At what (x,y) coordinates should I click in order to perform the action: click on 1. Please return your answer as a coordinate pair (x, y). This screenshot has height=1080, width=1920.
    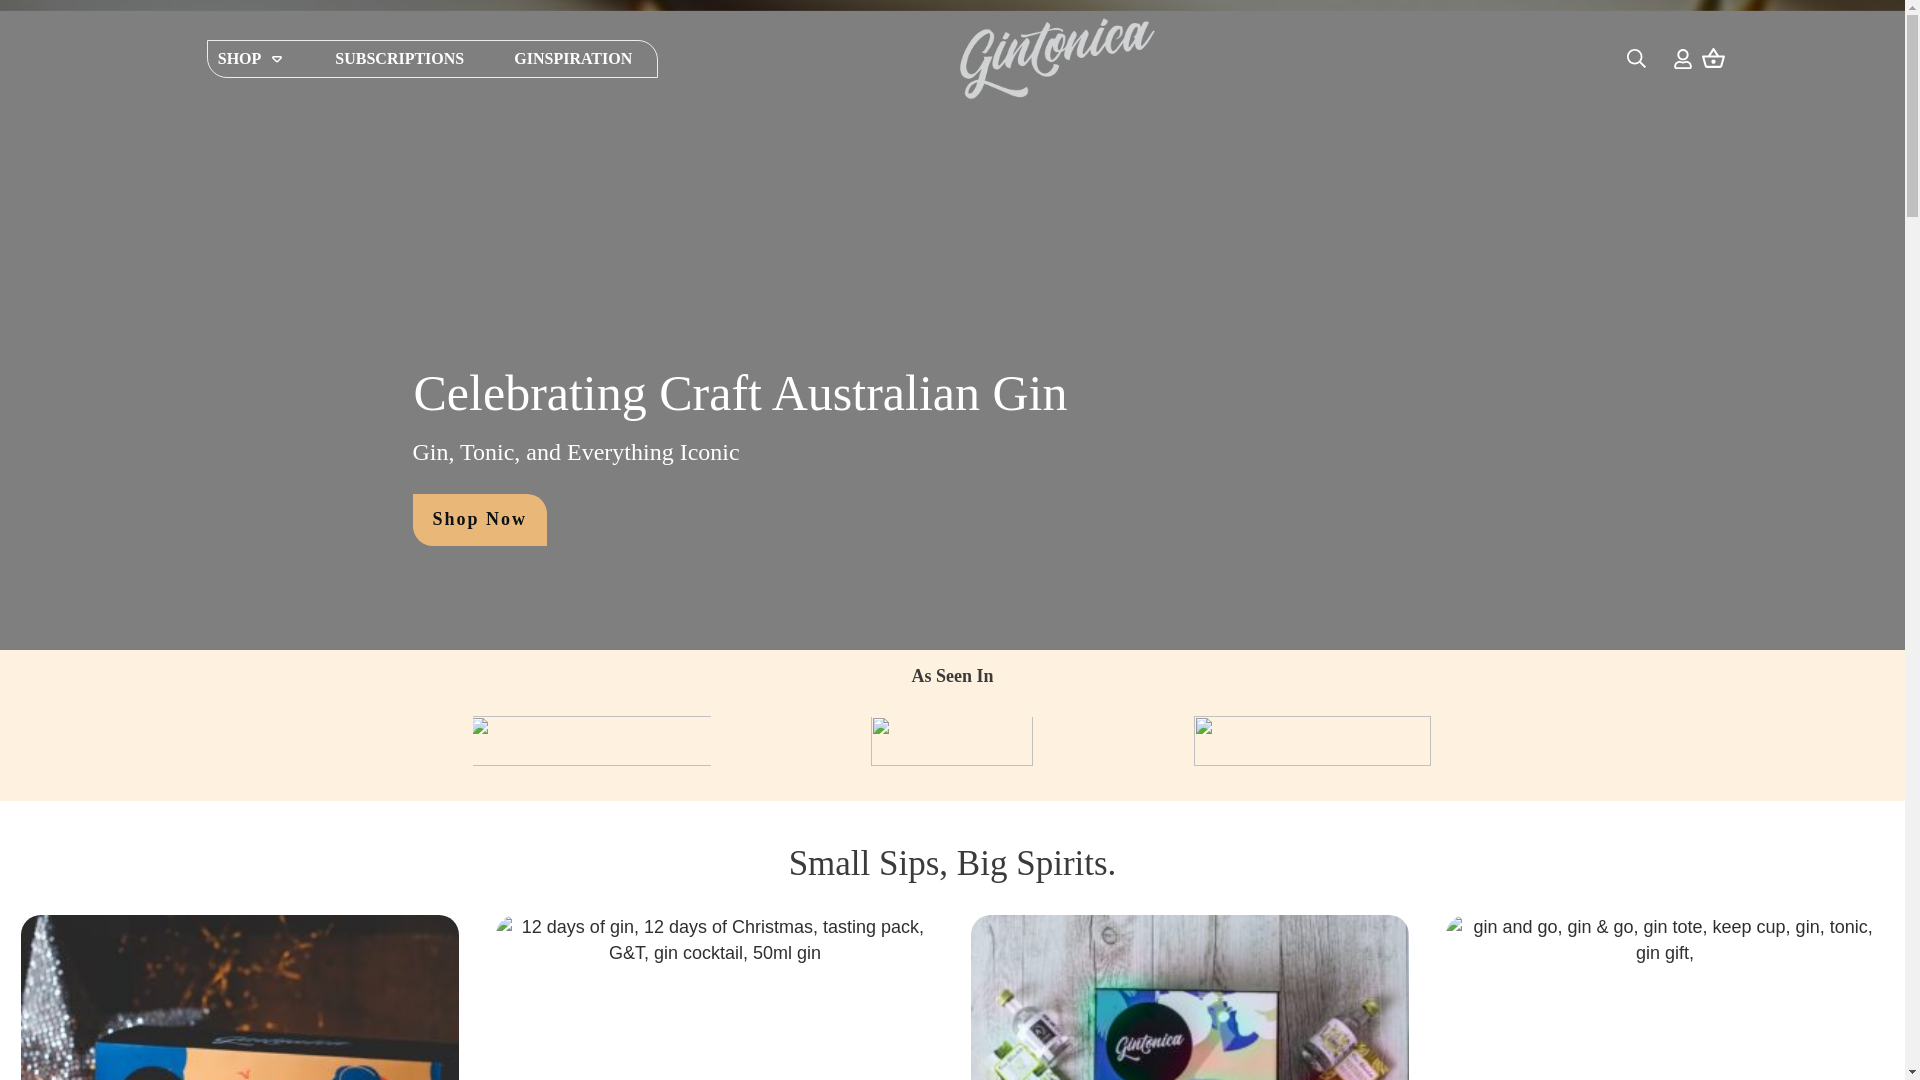
    Looking at the image, I should click on (1312, 740).